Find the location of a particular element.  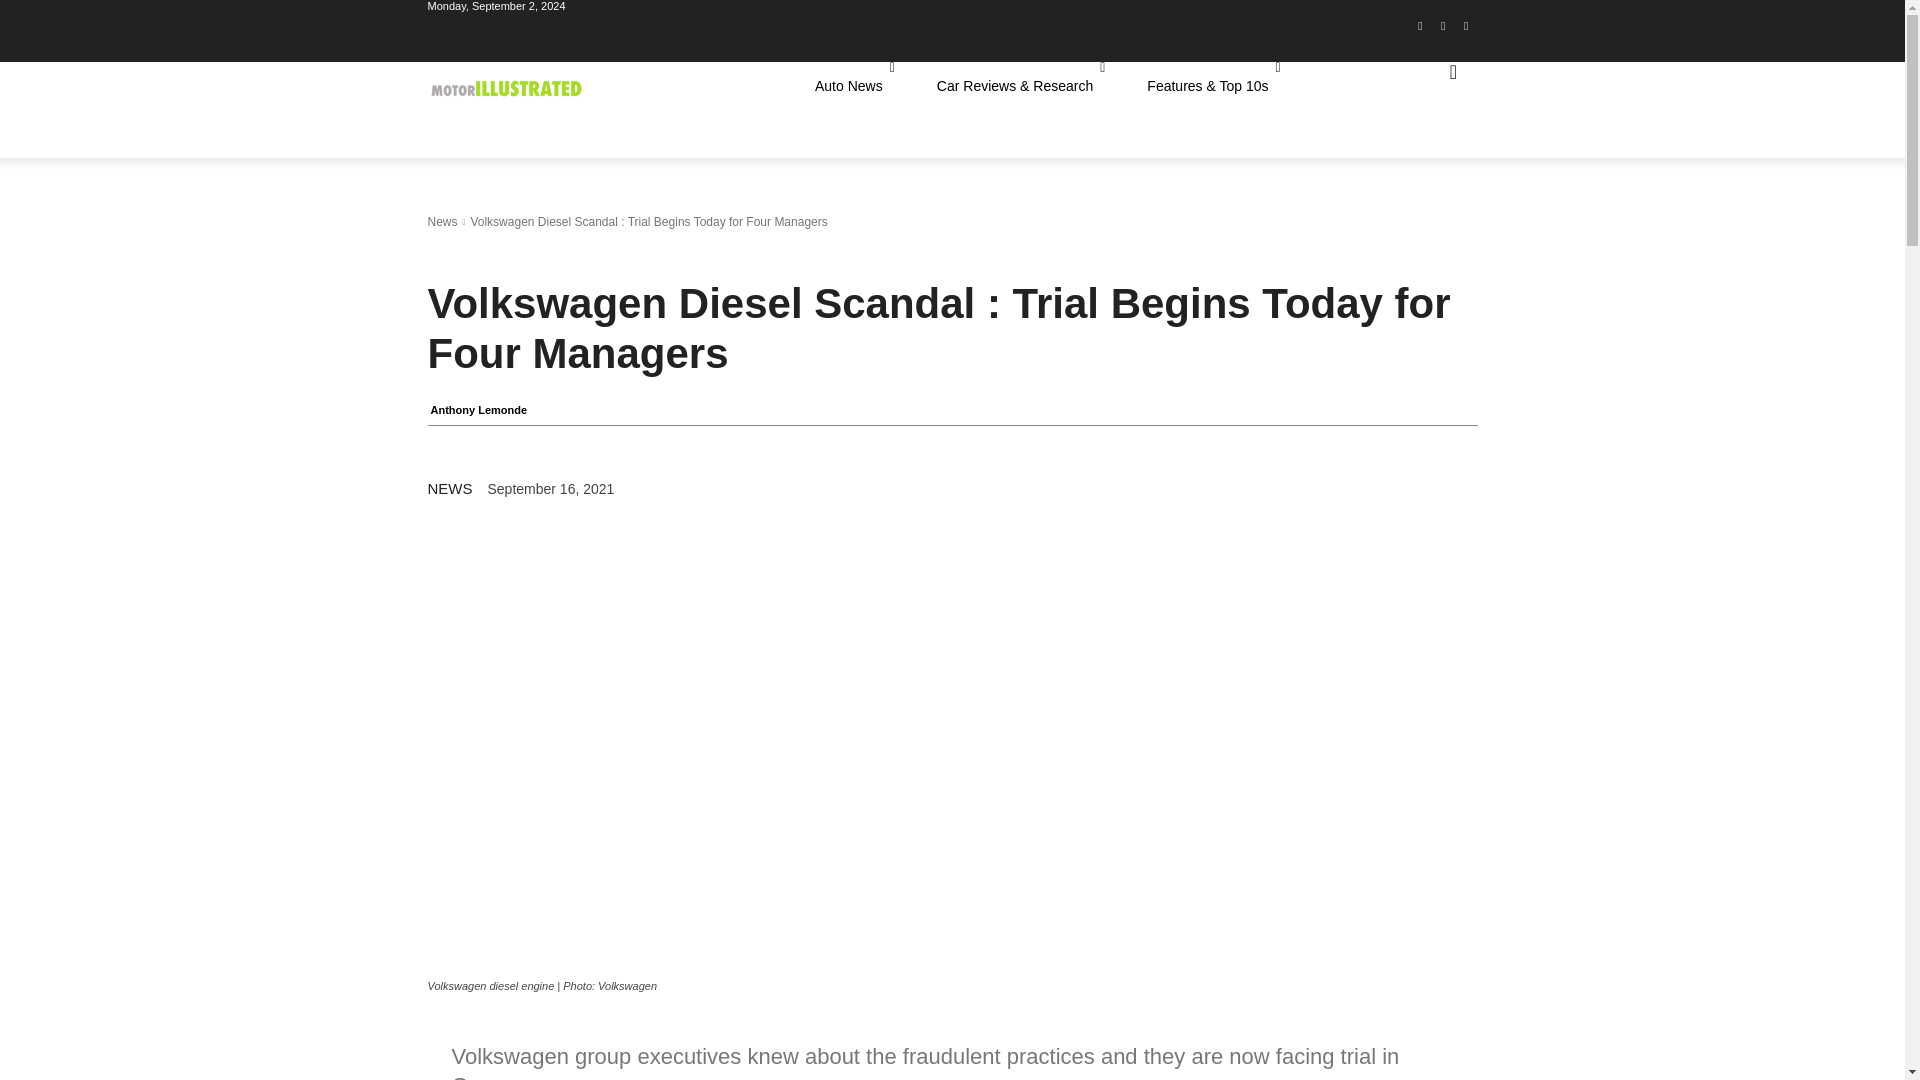

Auto News is located at coordinates (854, 86).